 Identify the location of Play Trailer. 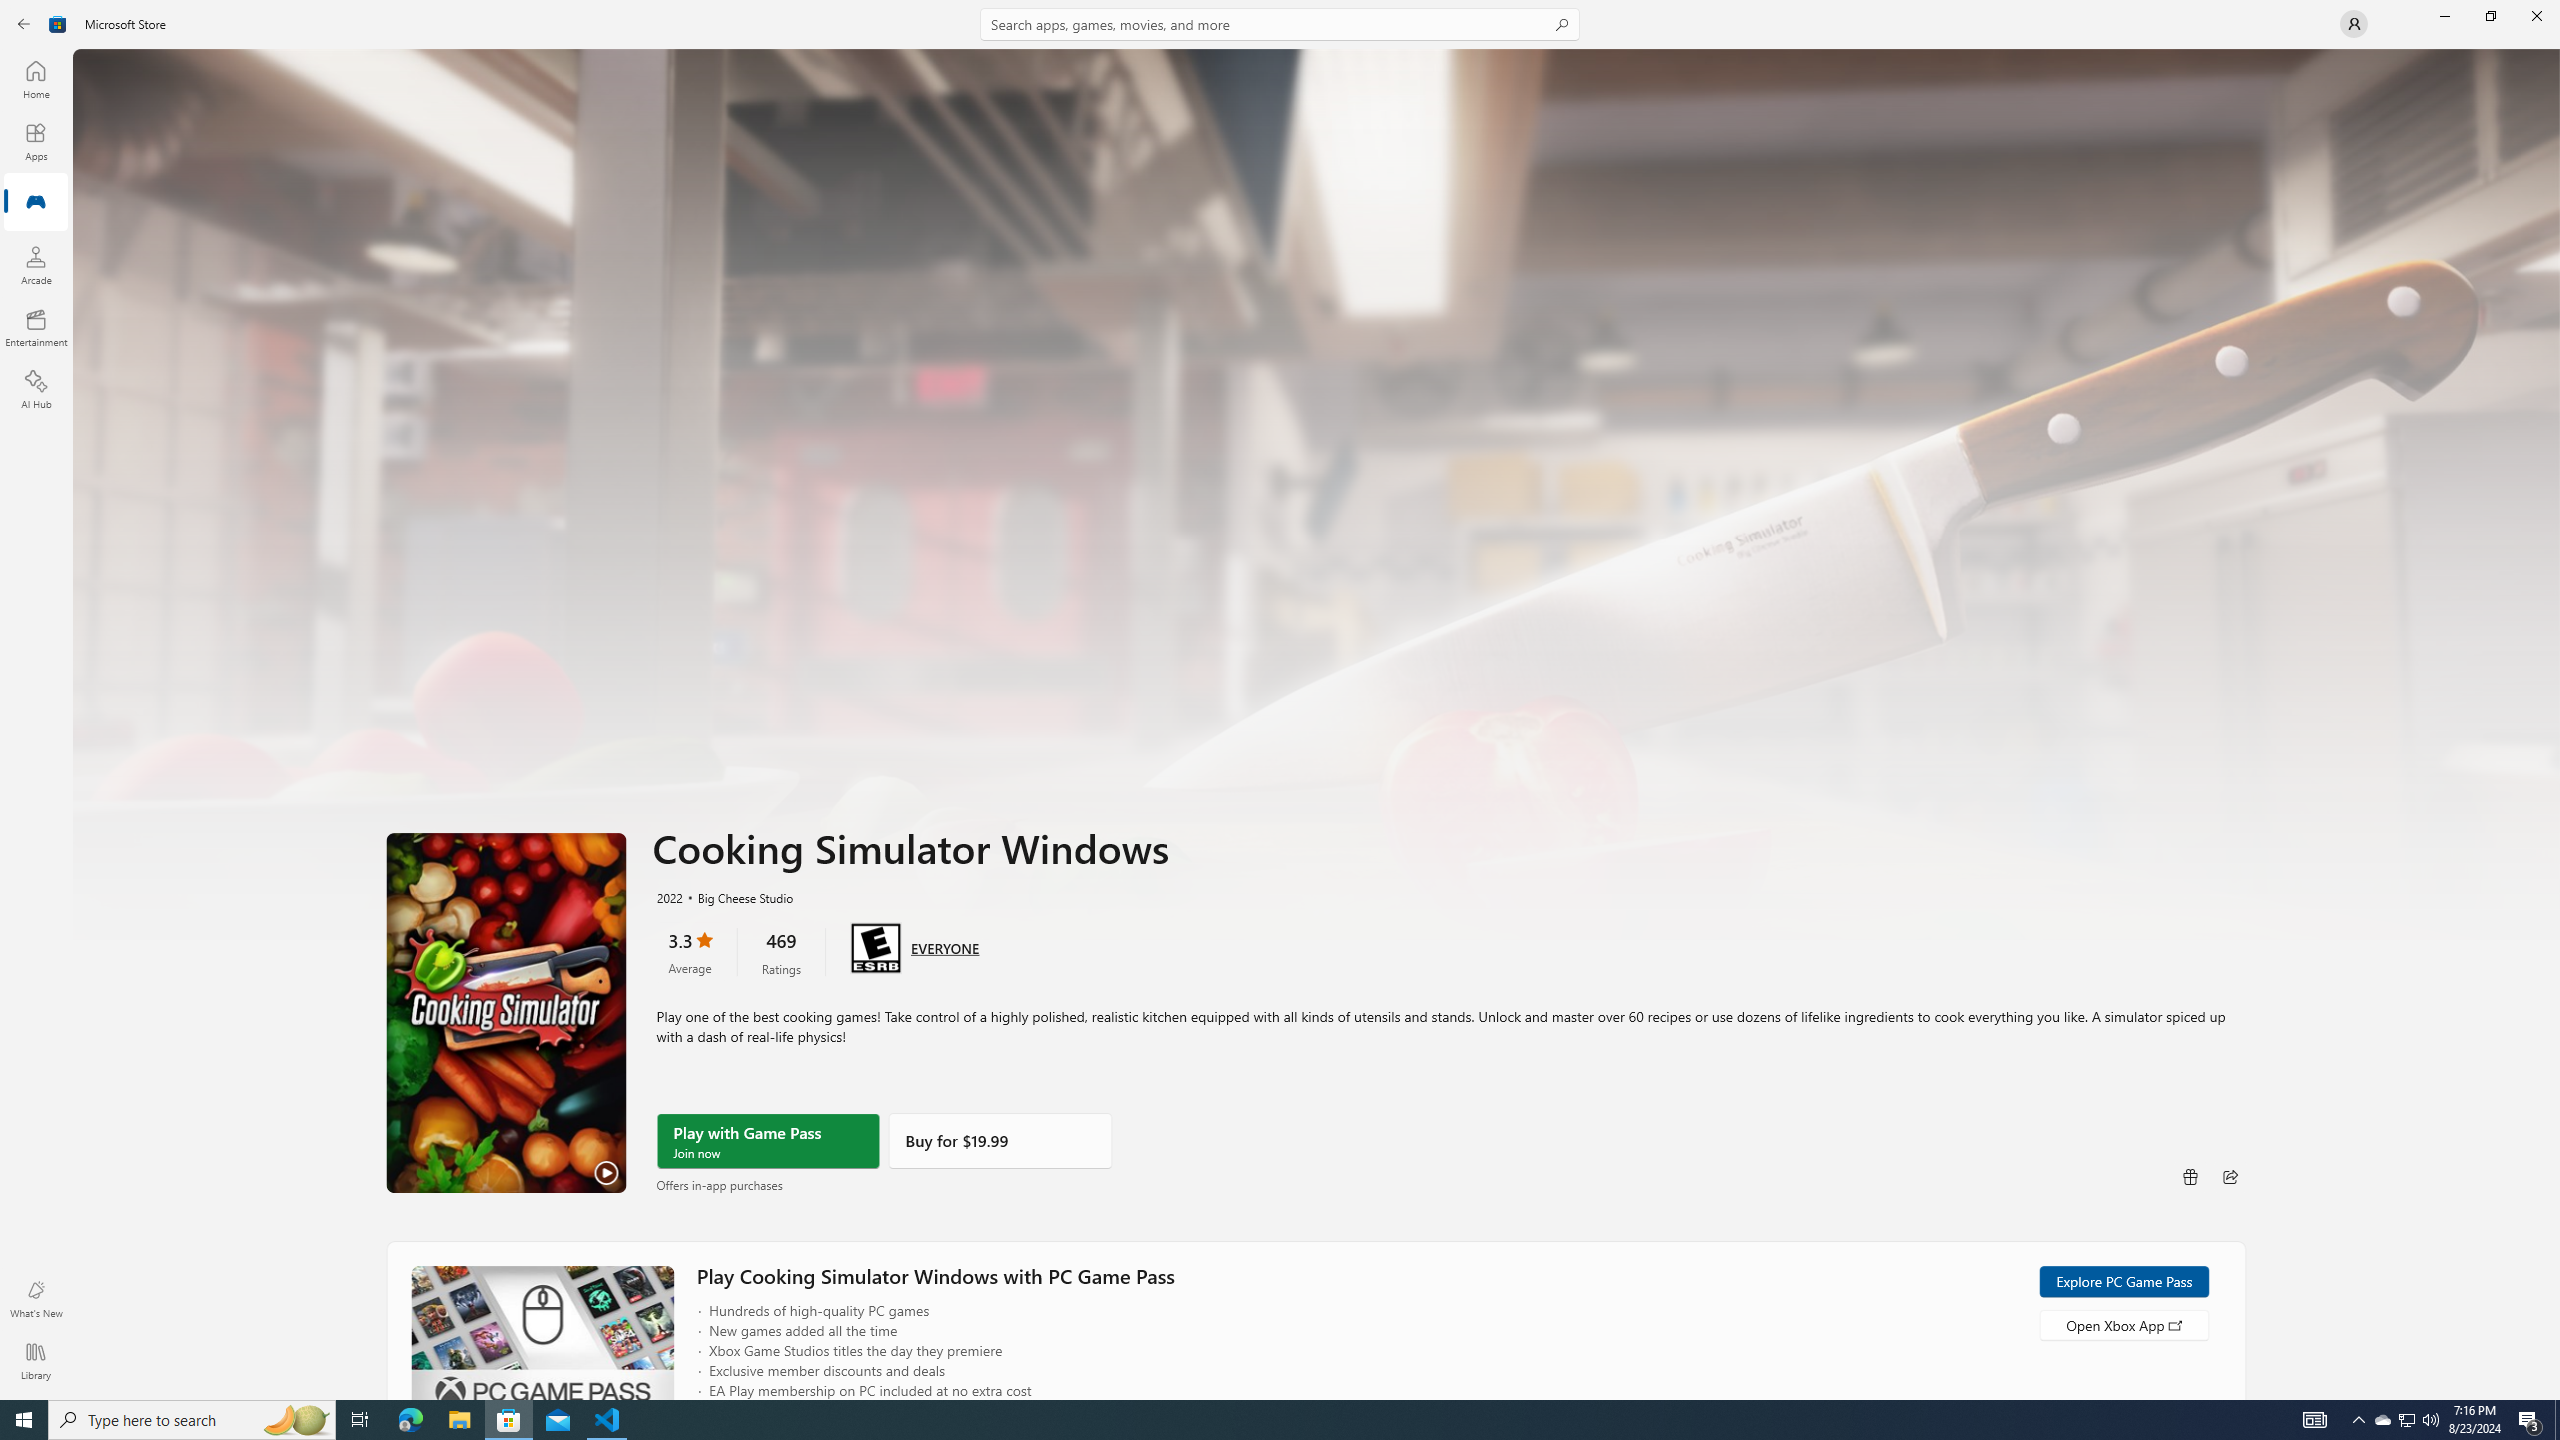
(506, 1012).